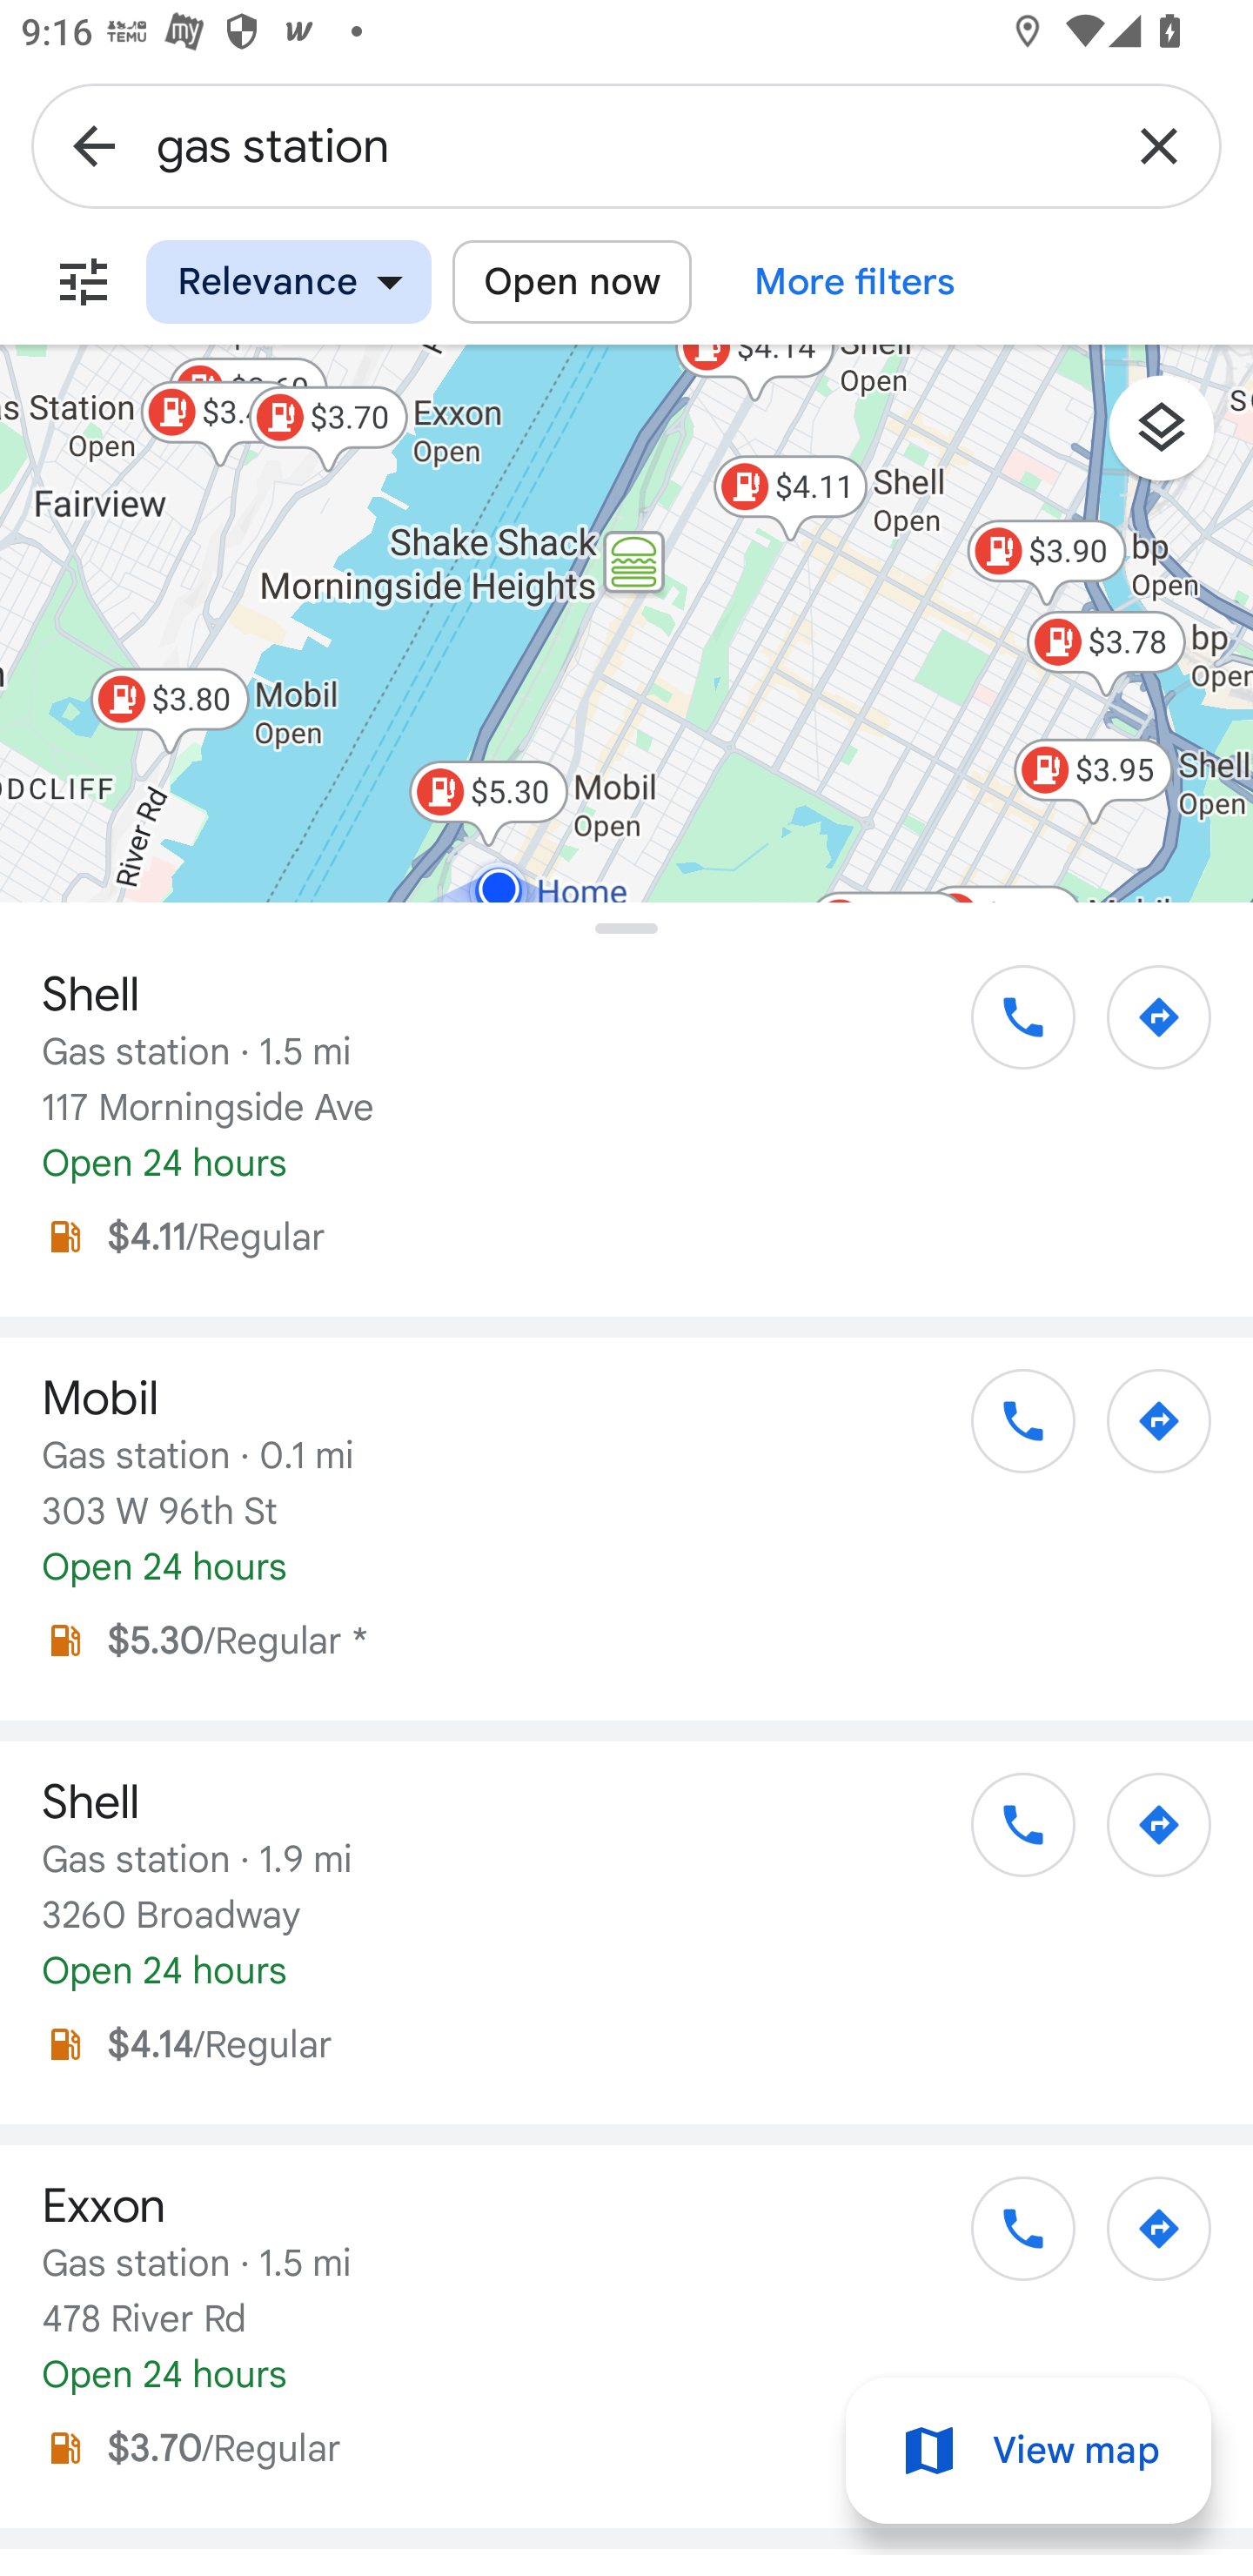 This screenshot has width=1253, height=2576. I want to click on Clear, so click(1159, 144).